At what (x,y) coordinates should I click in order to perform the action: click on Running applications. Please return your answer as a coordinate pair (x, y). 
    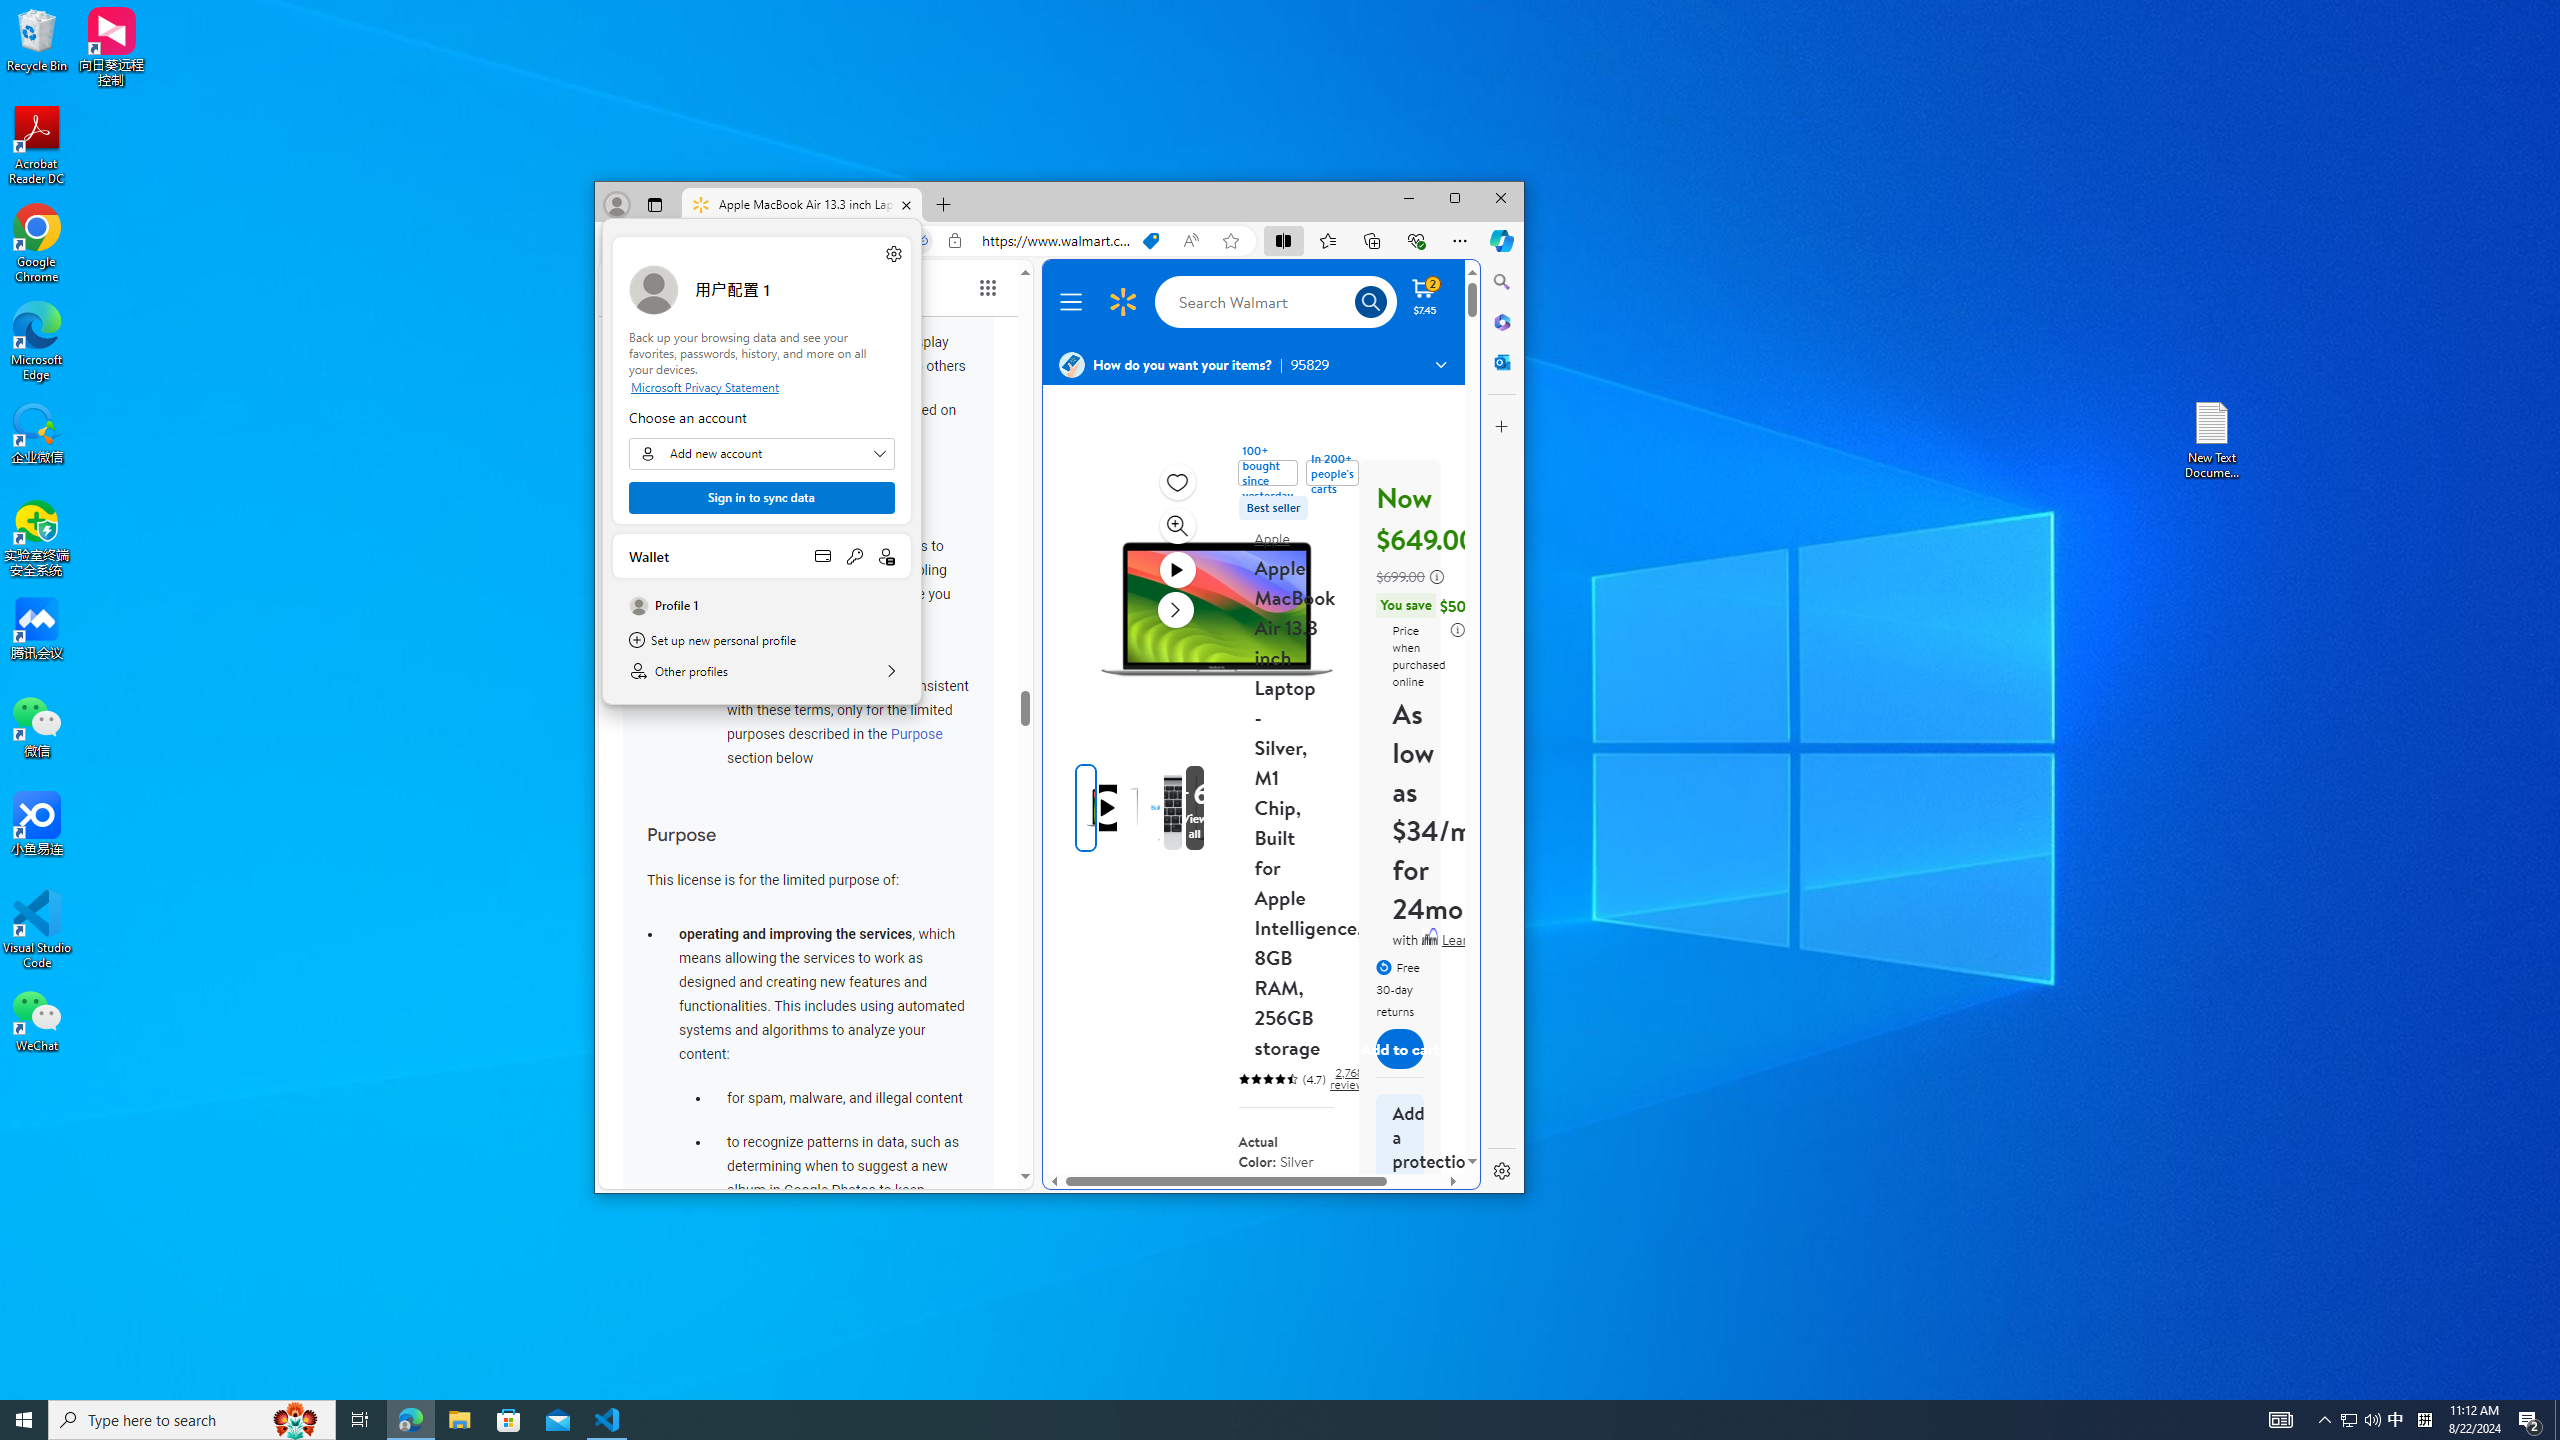
    Looking at the image, I should click on (1244, 1420).